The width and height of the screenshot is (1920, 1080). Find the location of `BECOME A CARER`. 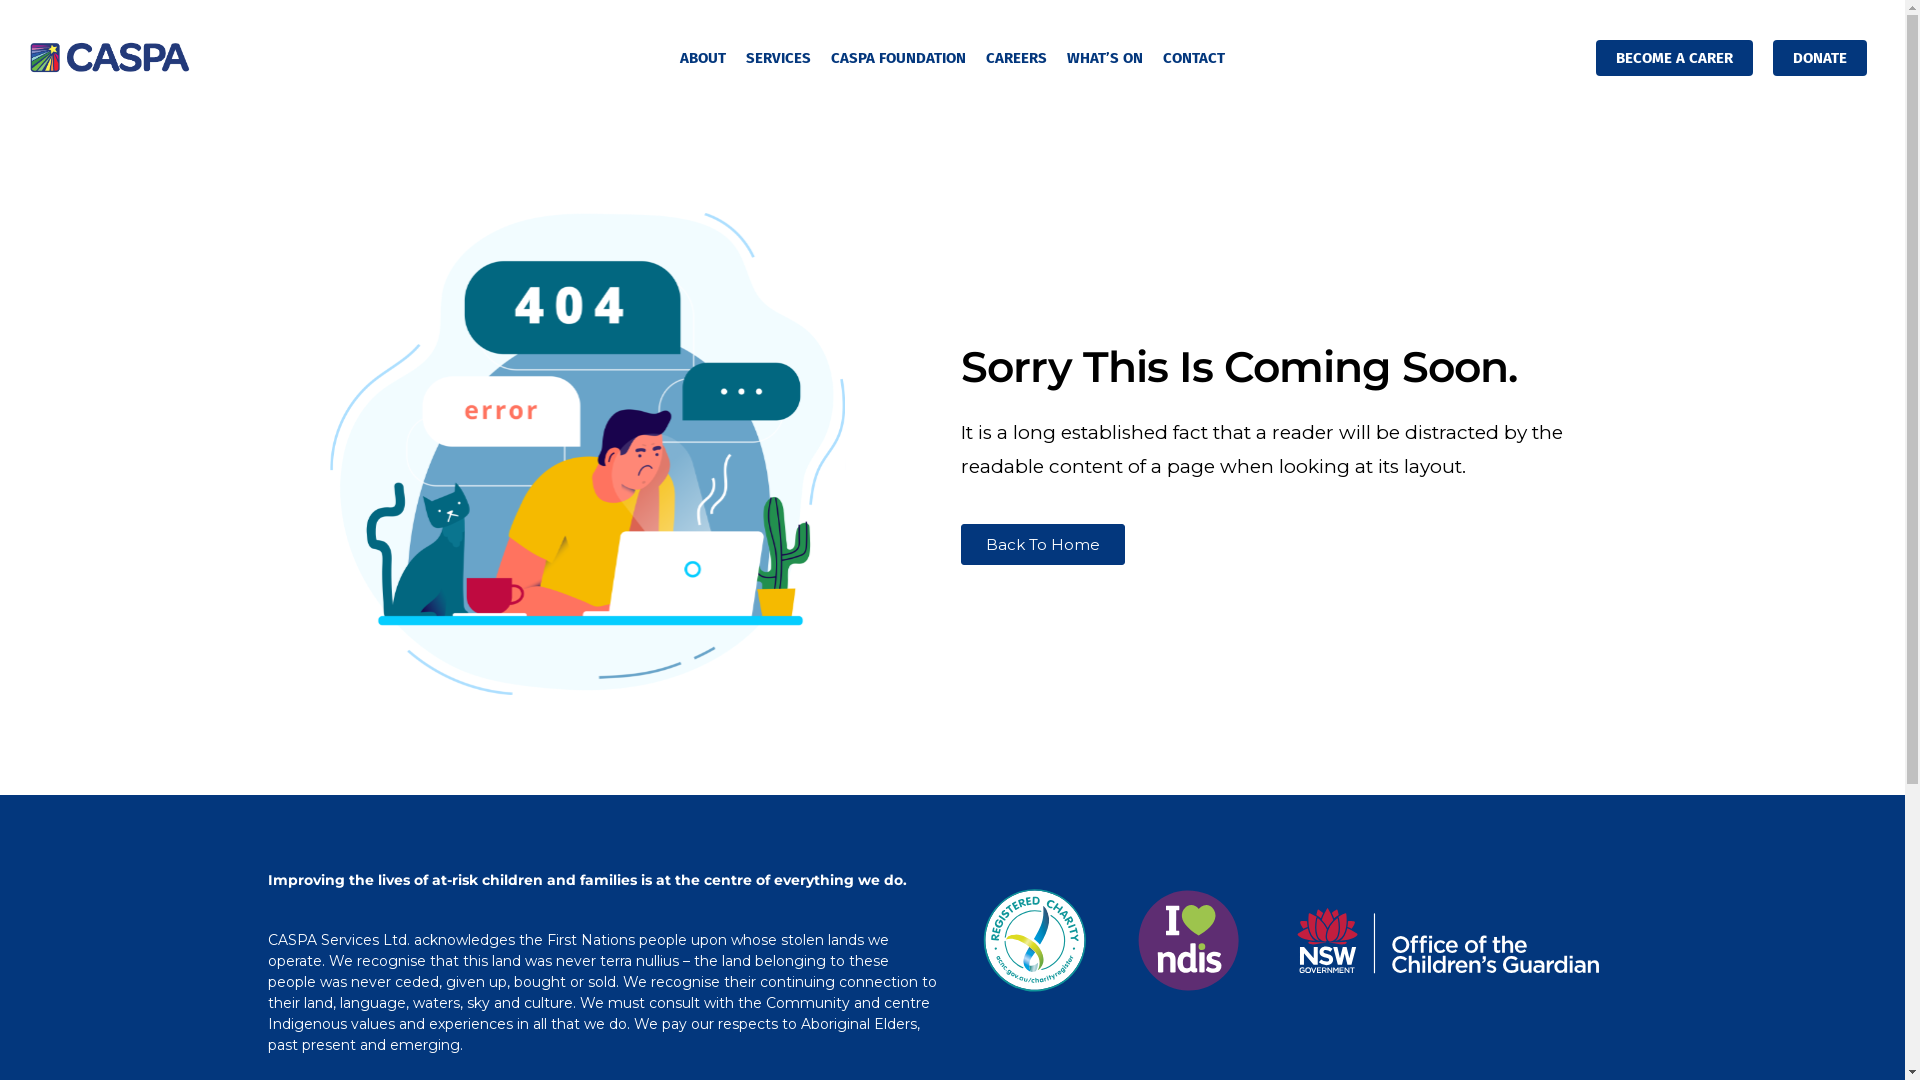

BECOME A CARER is located at coordinates (1674, 57).